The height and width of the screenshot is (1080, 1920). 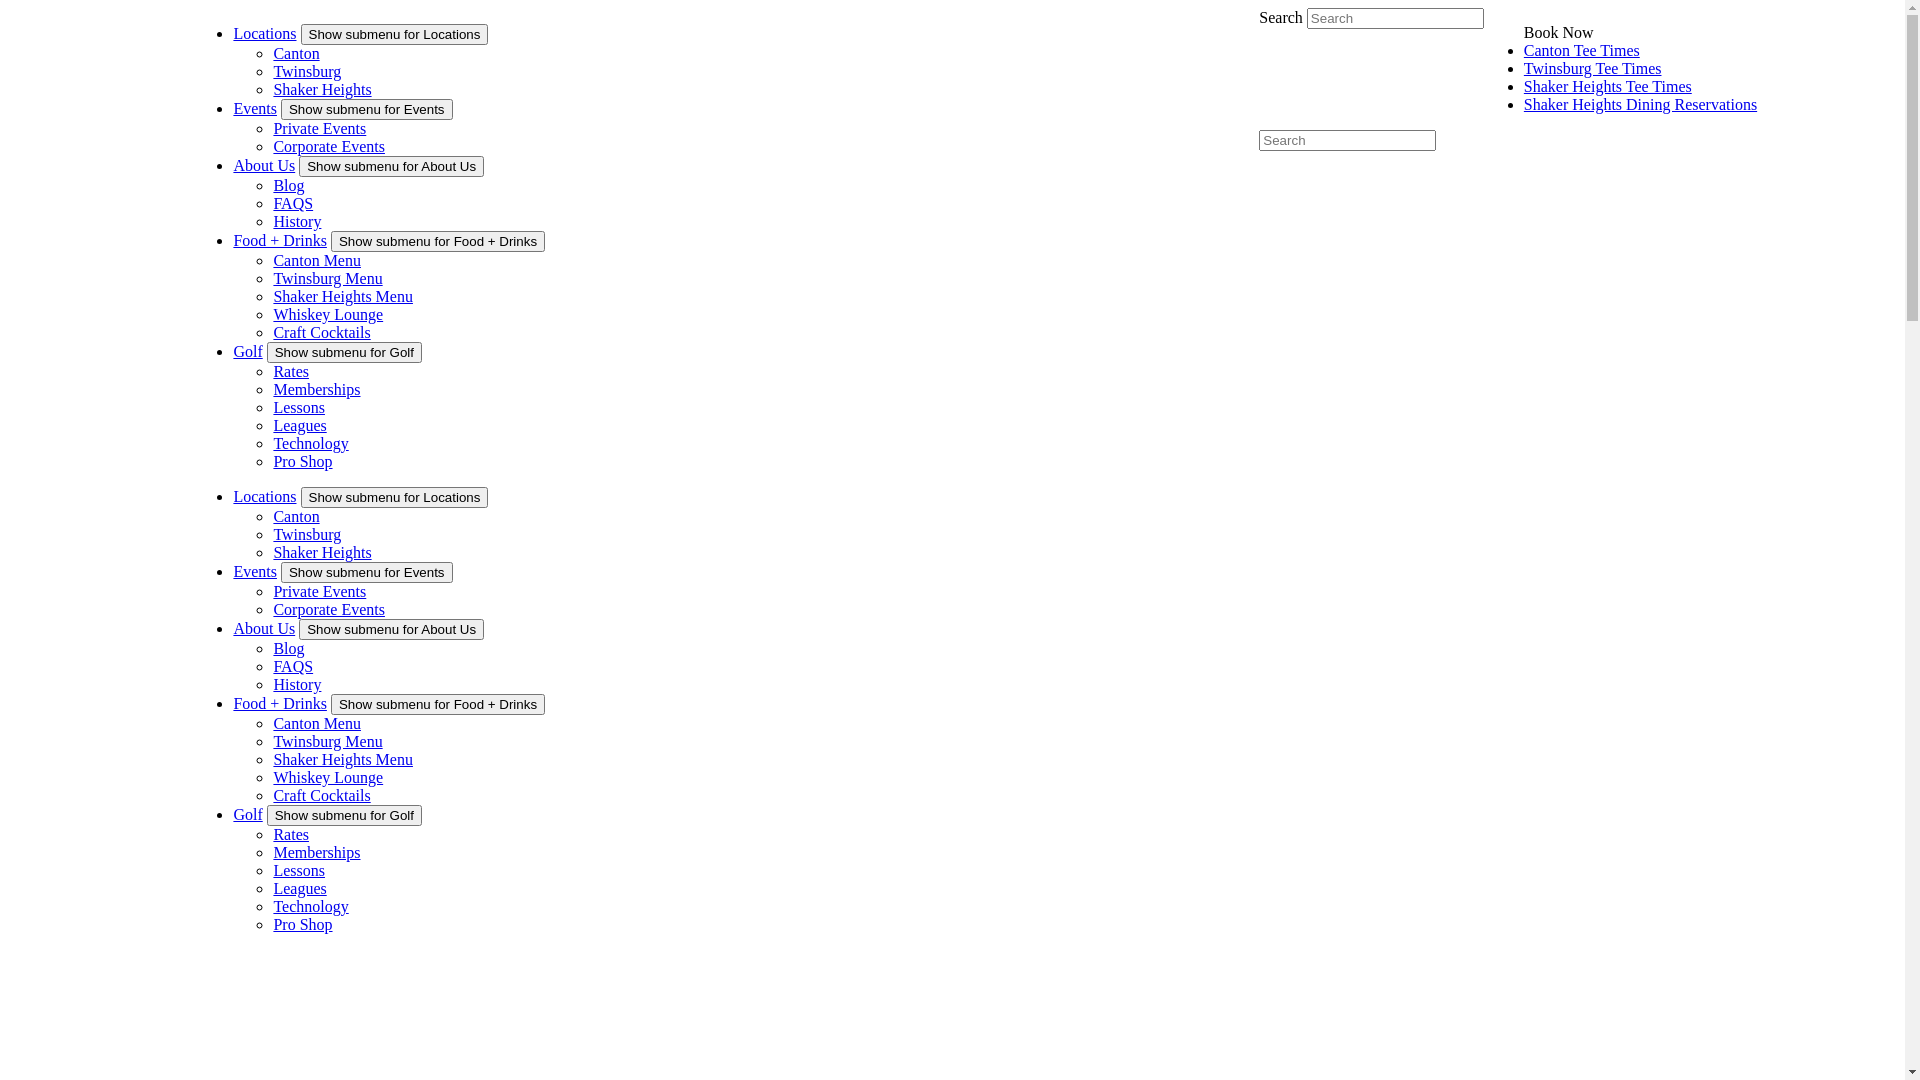 What do you see at coordinates (255, 108) in the screenshot?
I see `Events` at bounding box center [255, 108].